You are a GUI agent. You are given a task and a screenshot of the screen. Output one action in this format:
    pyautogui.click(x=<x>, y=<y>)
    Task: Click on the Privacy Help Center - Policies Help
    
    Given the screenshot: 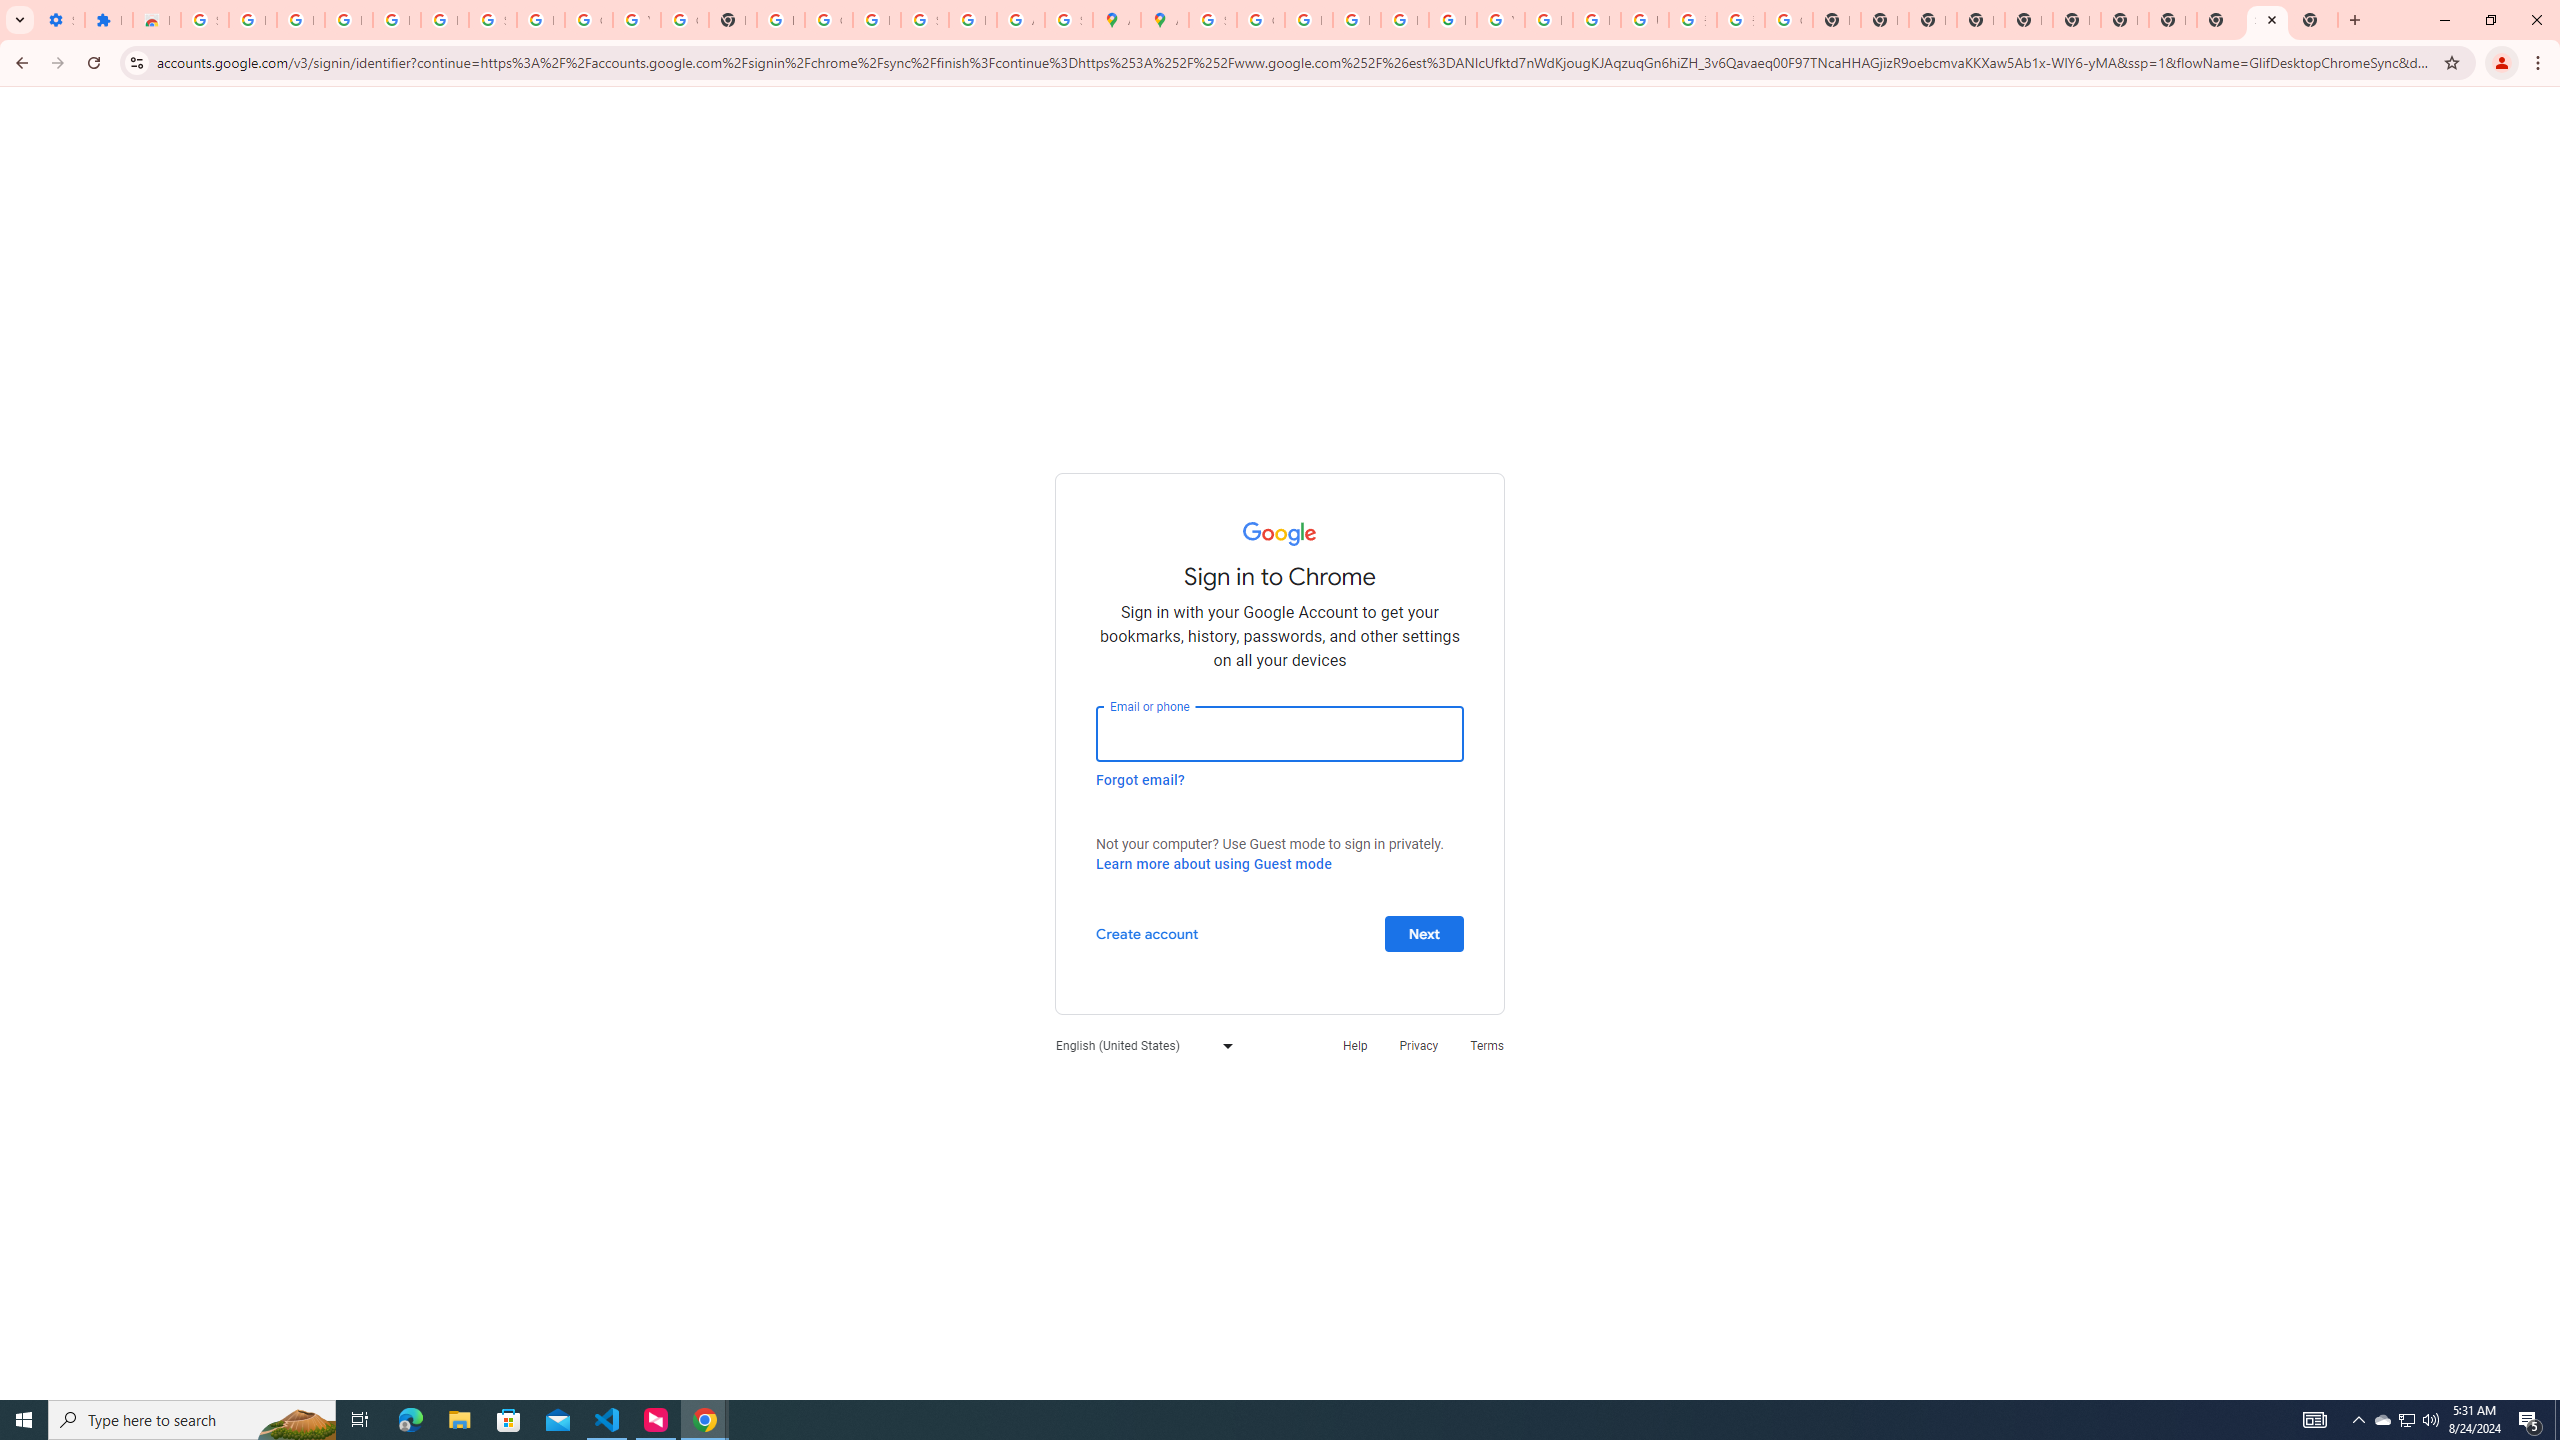 What is the action you would take?
    pyautogui.click(x=1356, y=20)
    